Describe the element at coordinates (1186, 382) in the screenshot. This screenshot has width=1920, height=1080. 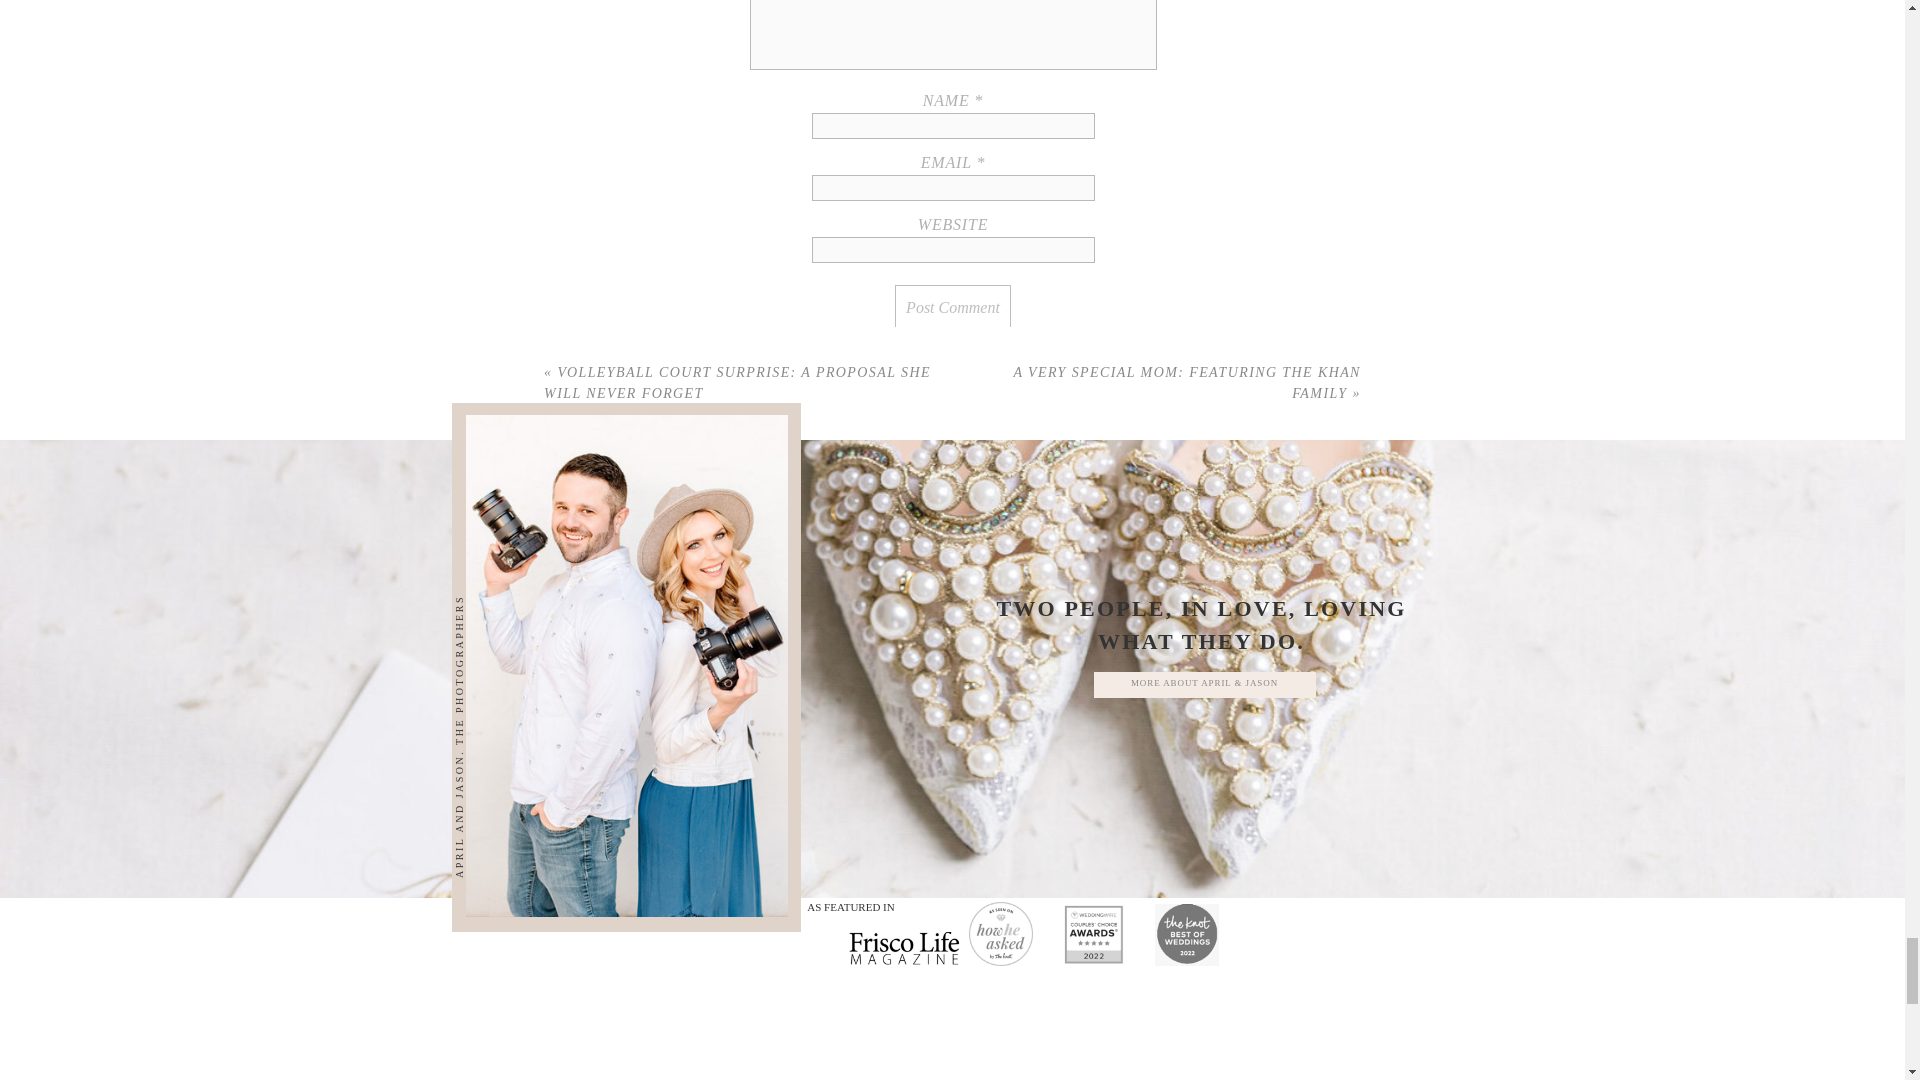
I see `A VERY SPECIAL MOM: FEATURING THE KHAN FAMILY` at that location.